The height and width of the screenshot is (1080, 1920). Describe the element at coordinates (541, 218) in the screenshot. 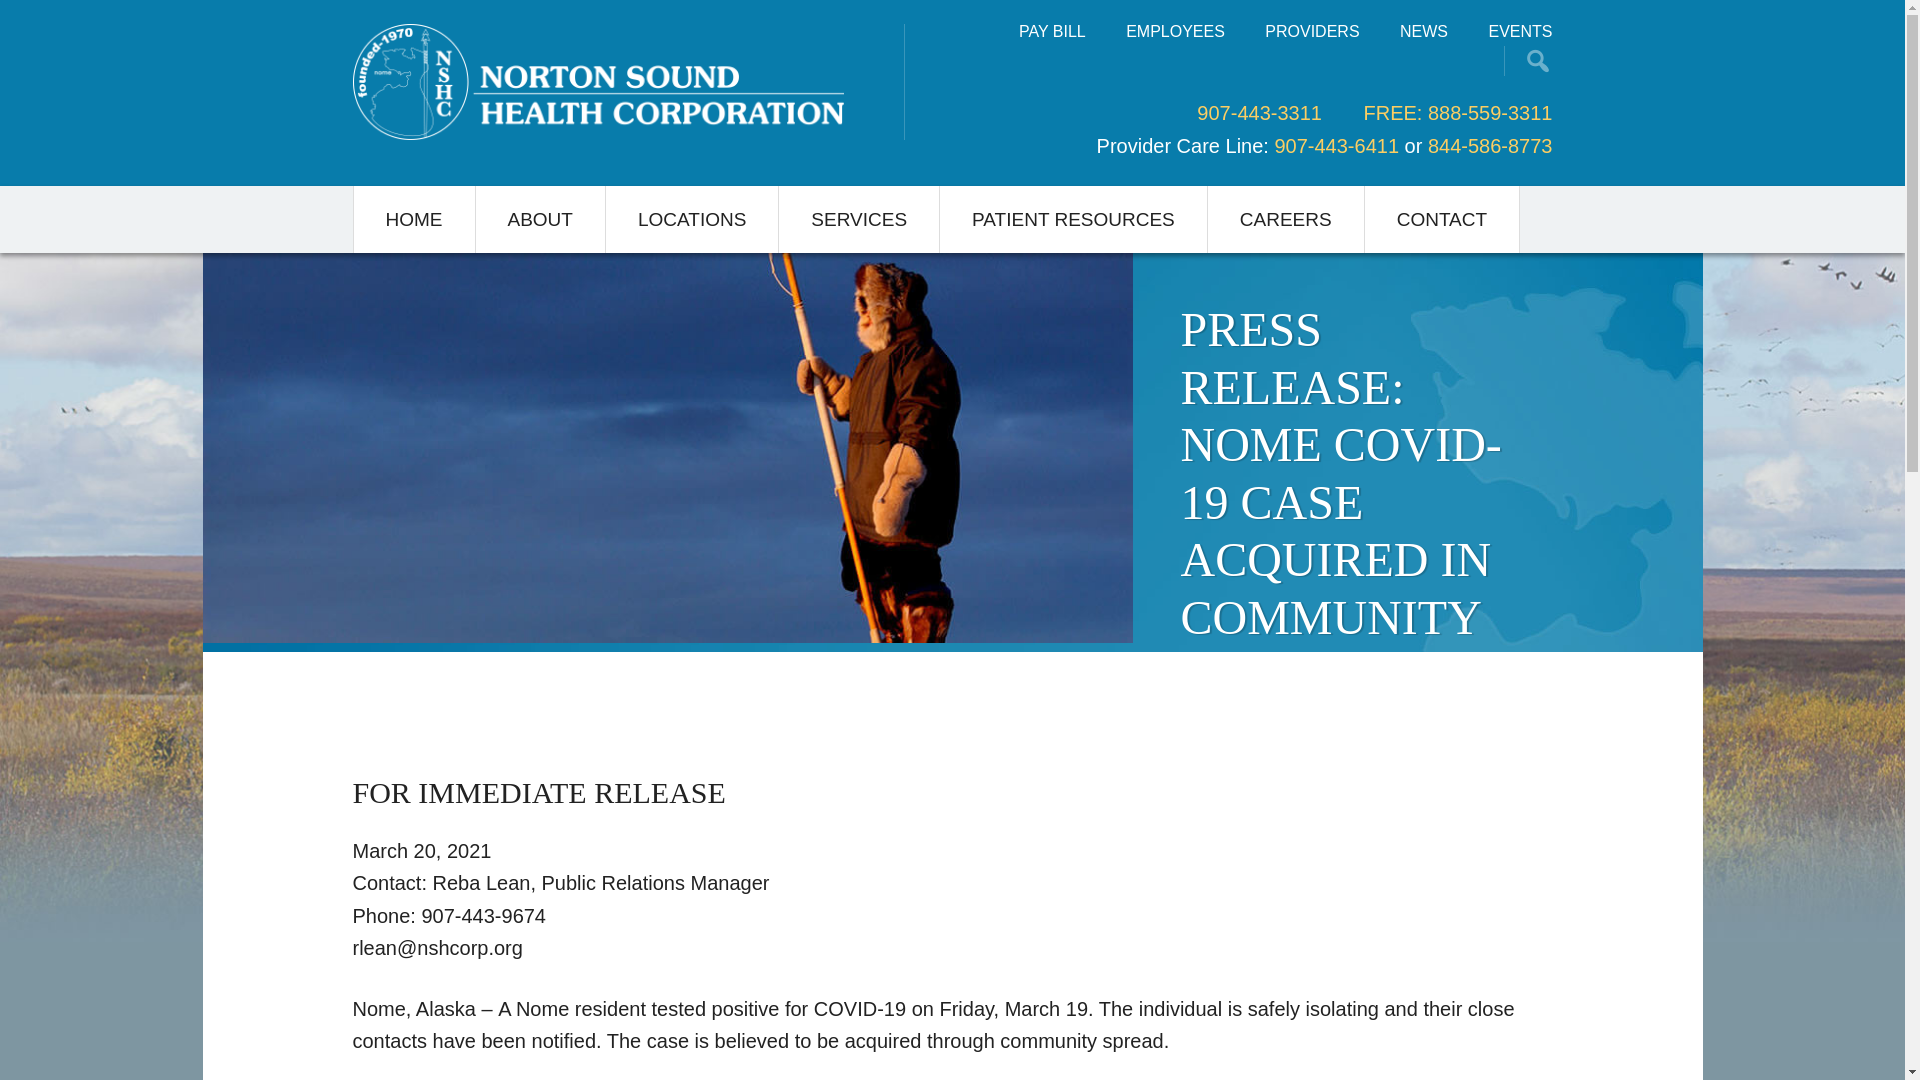

I see `ABOUT` at that location.